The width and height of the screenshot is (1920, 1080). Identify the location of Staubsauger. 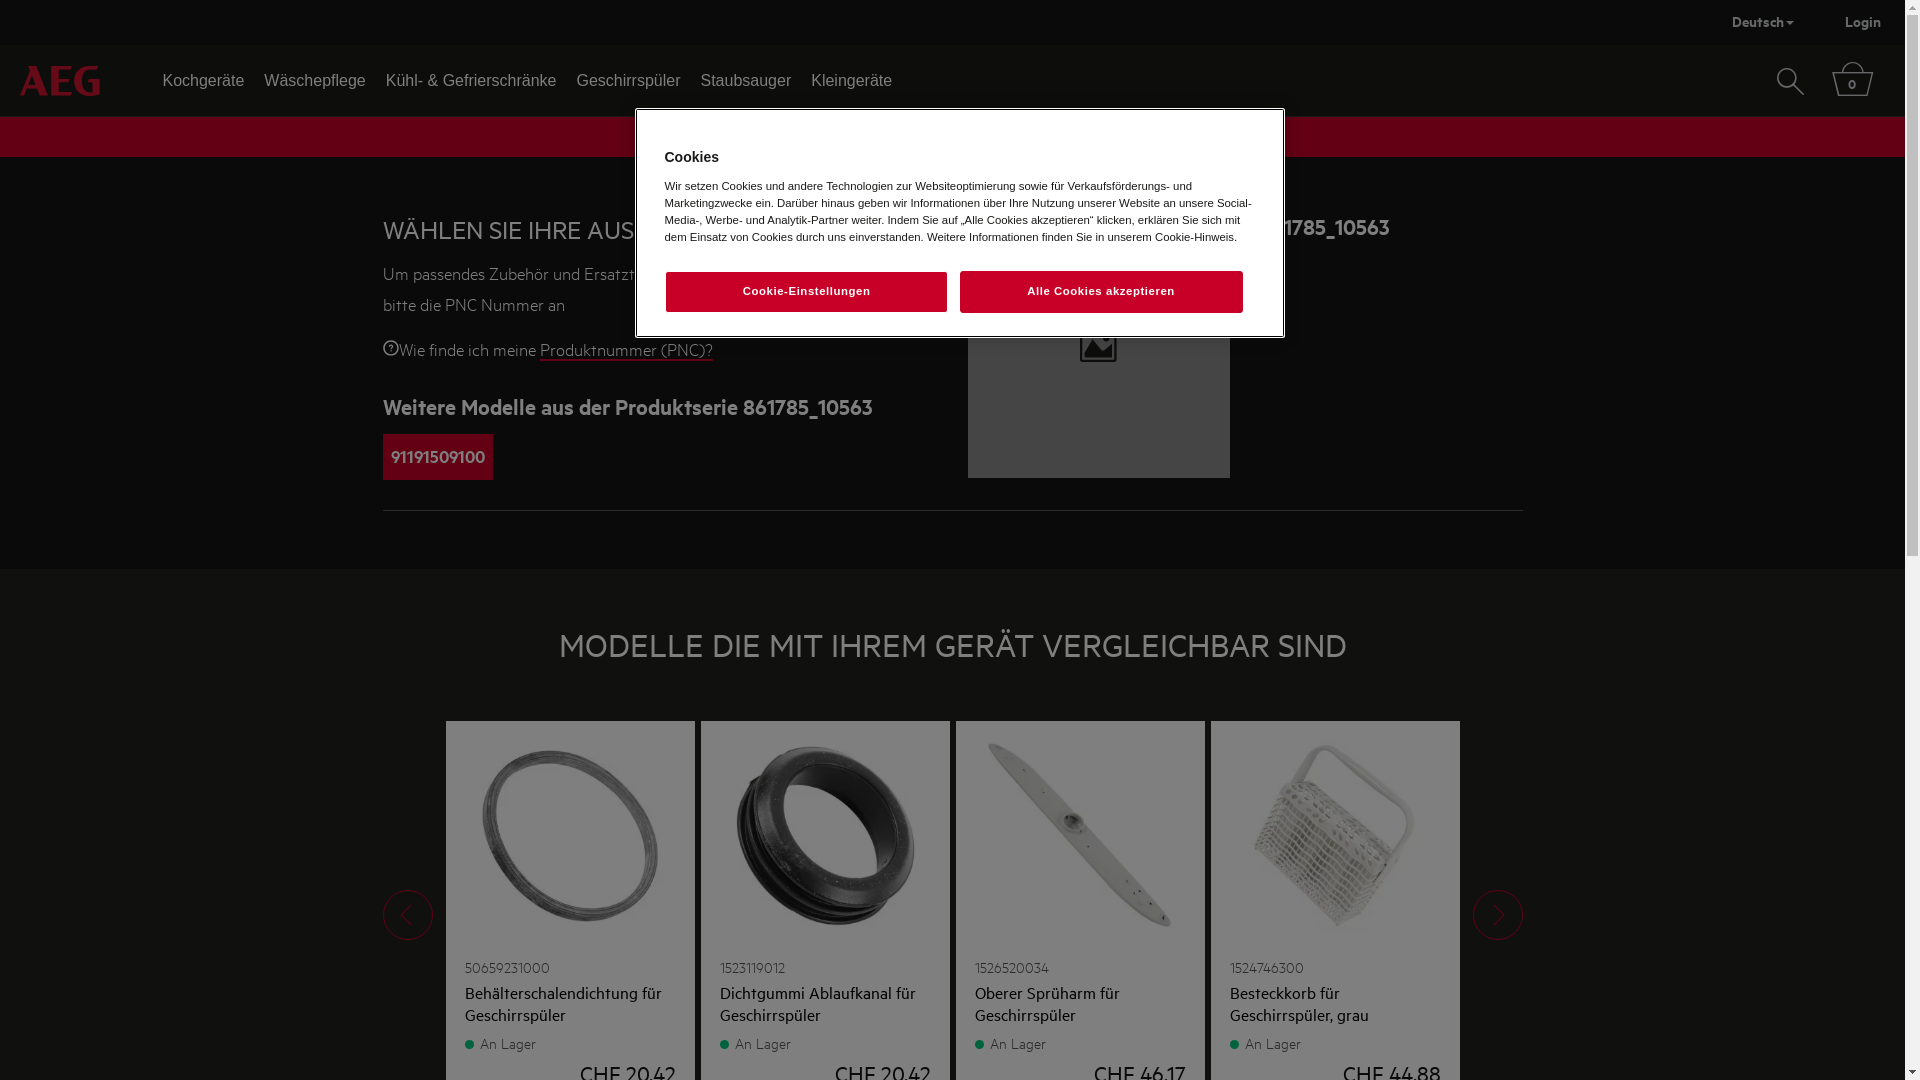
(746, 81).